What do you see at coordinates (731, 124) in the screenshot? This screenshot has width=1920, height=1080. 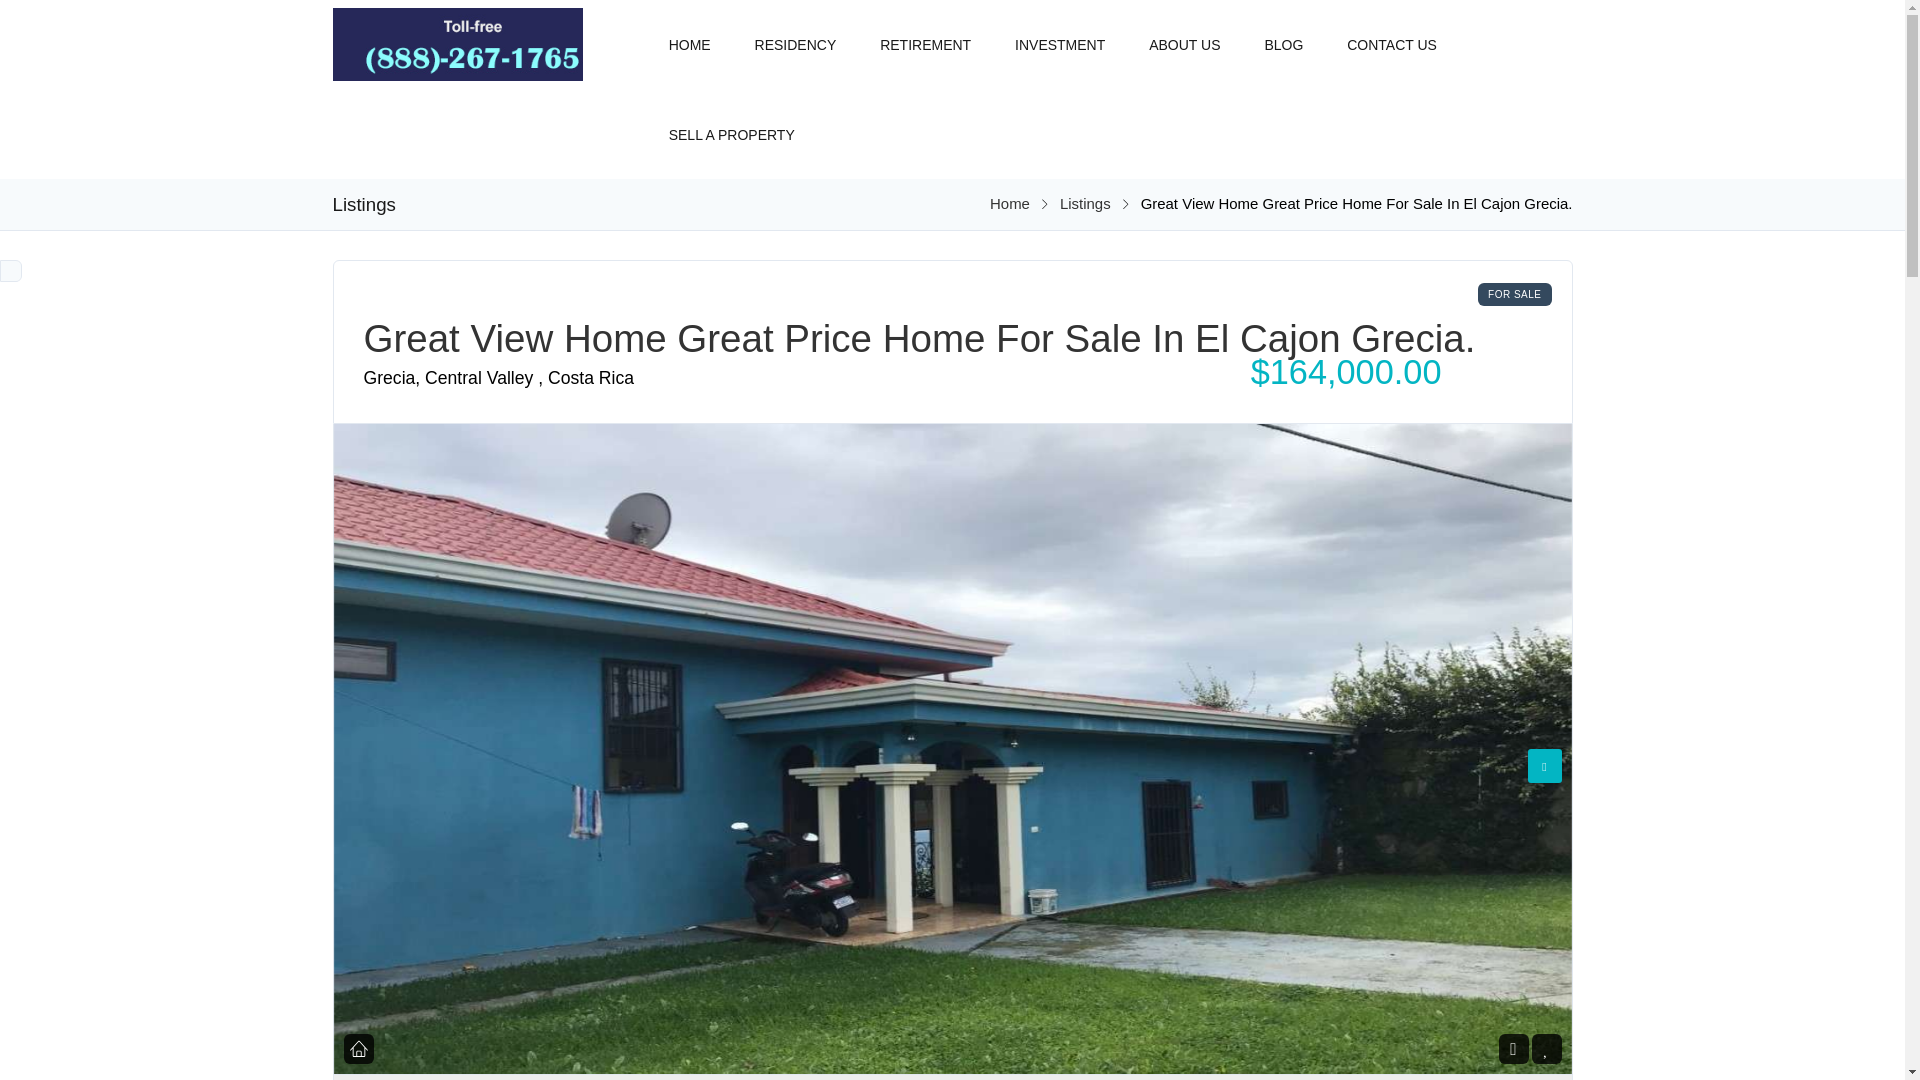 I see `SELL A PROPERTY` at bounding box center [731, 124].